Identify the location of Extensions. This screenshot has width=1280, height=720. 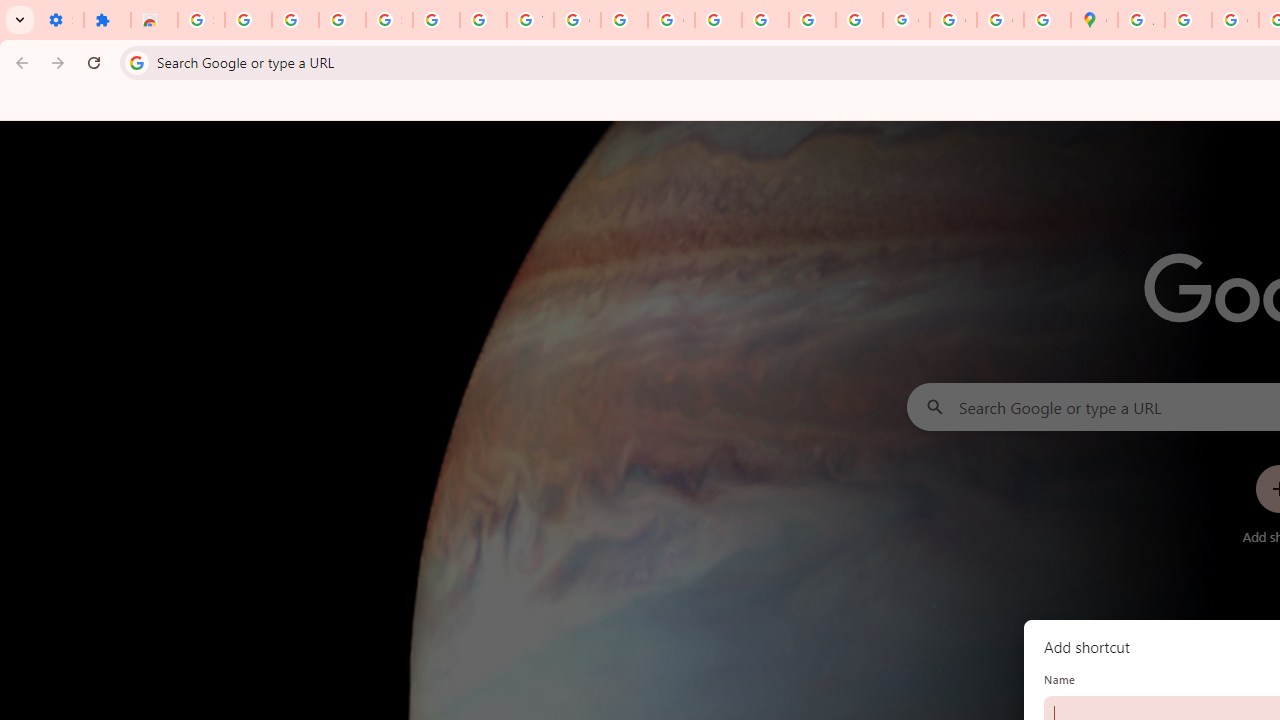
(107, 20).